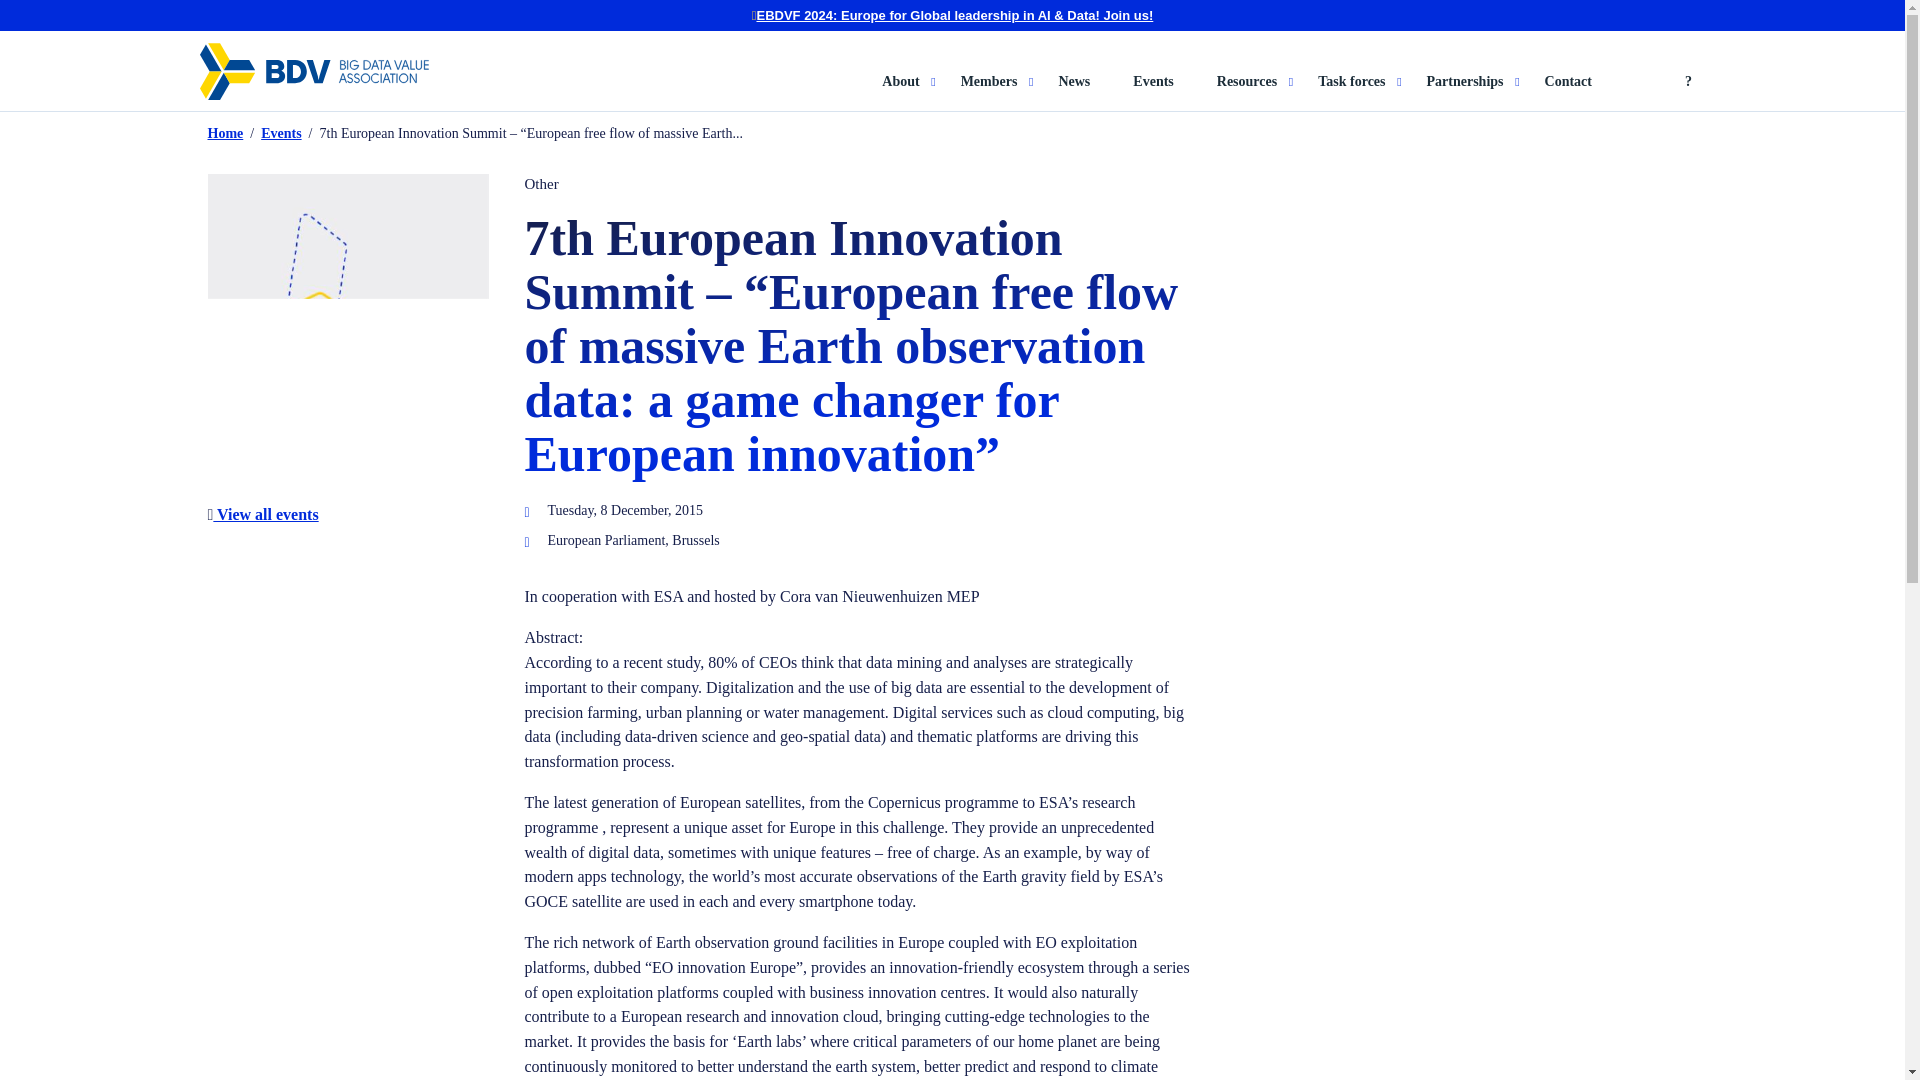 This screenshot has width=1920, height=1080. I want to click on Events, so click(1152, 92).